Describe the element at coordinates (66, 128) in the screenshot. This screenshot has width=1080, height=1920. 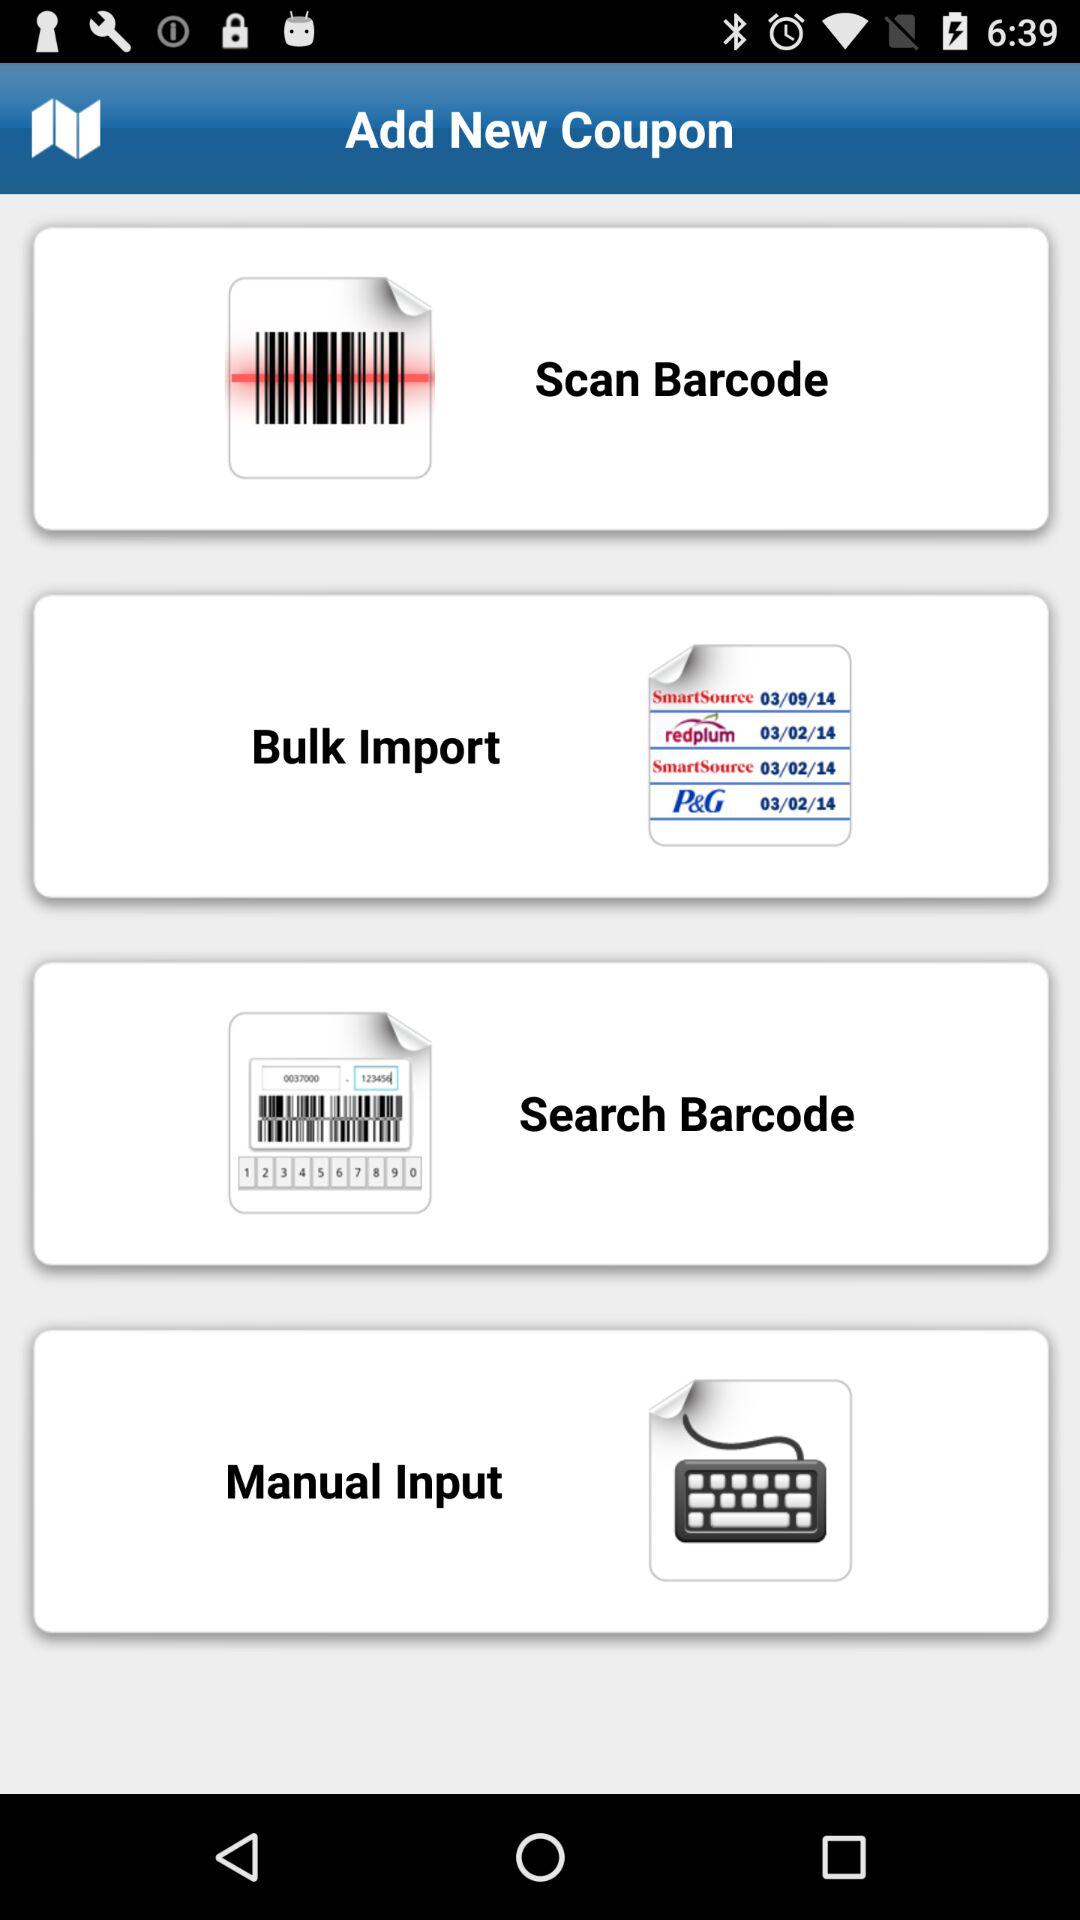
I see `open the app next to add new coupon icon` at that location.